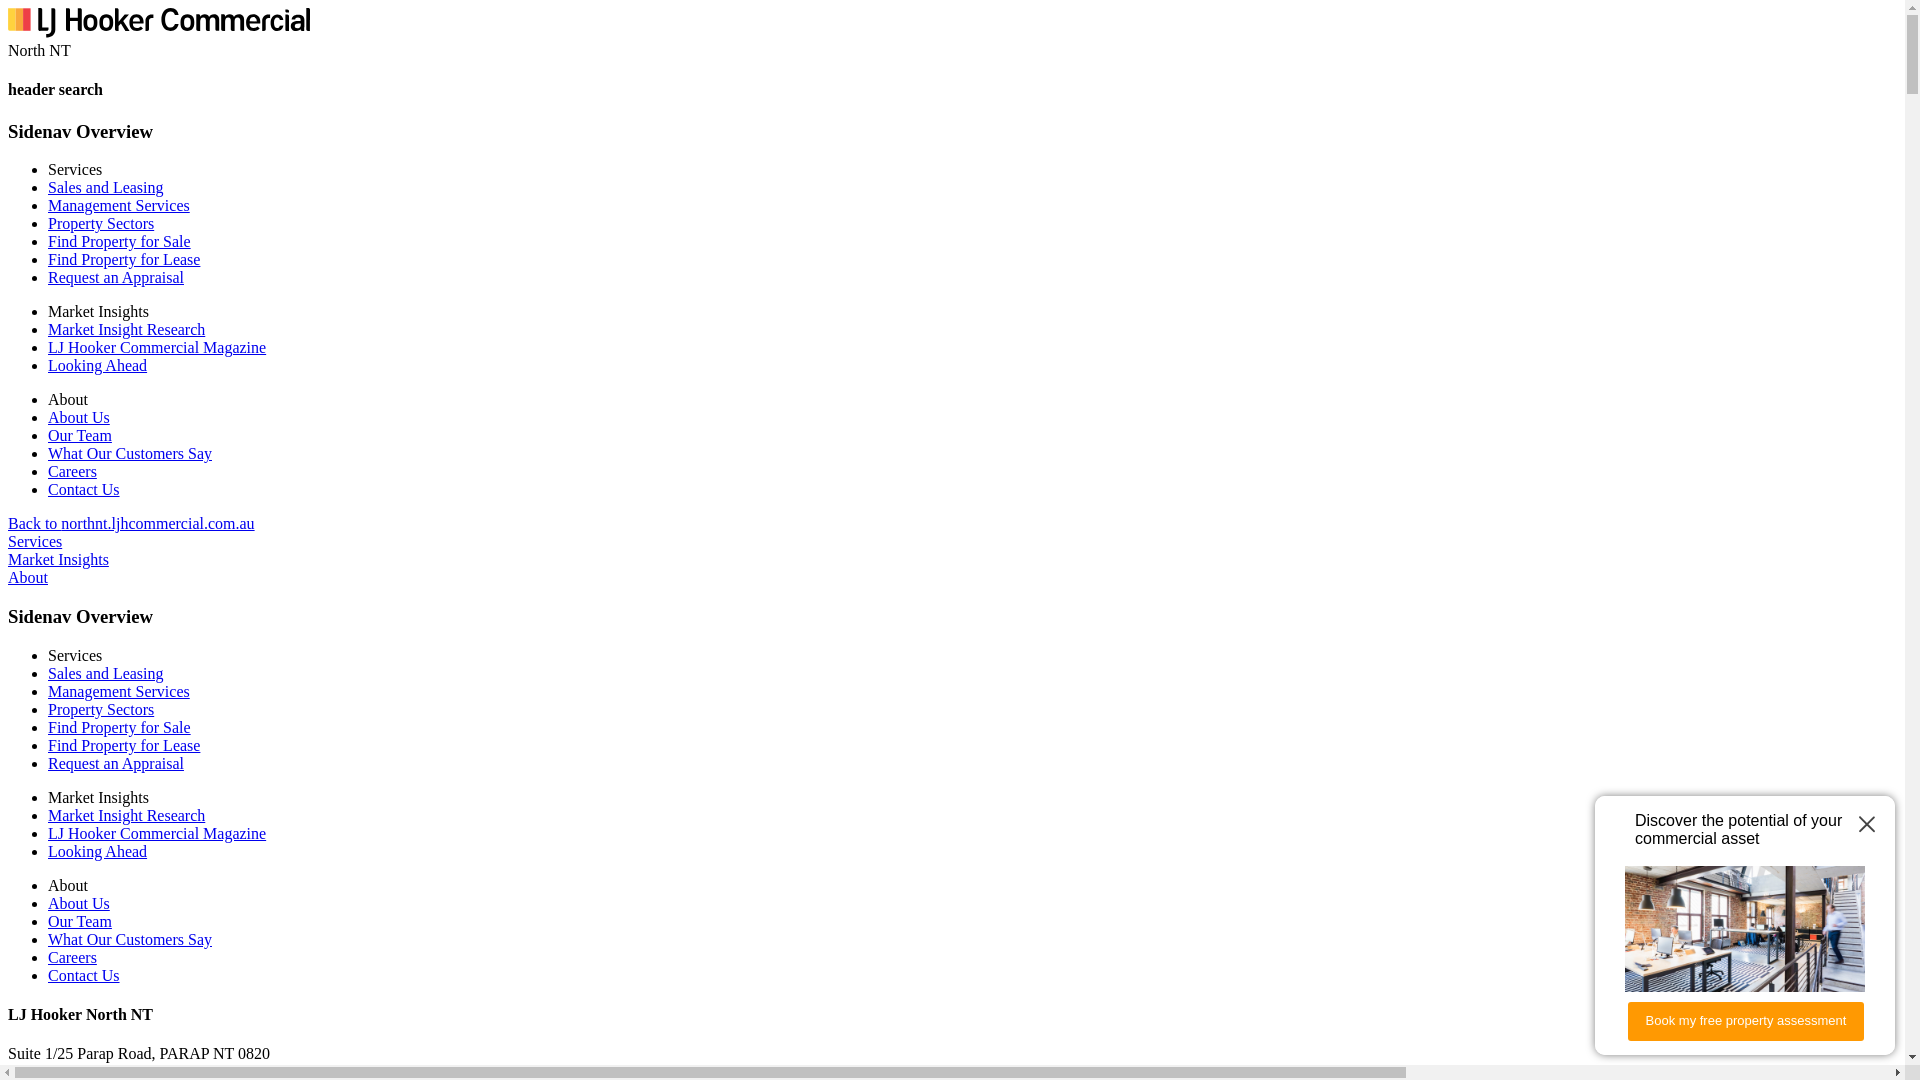 This screenshot has width=1920, height=1080. I want to click on Property Sectors, so click(101, 224).